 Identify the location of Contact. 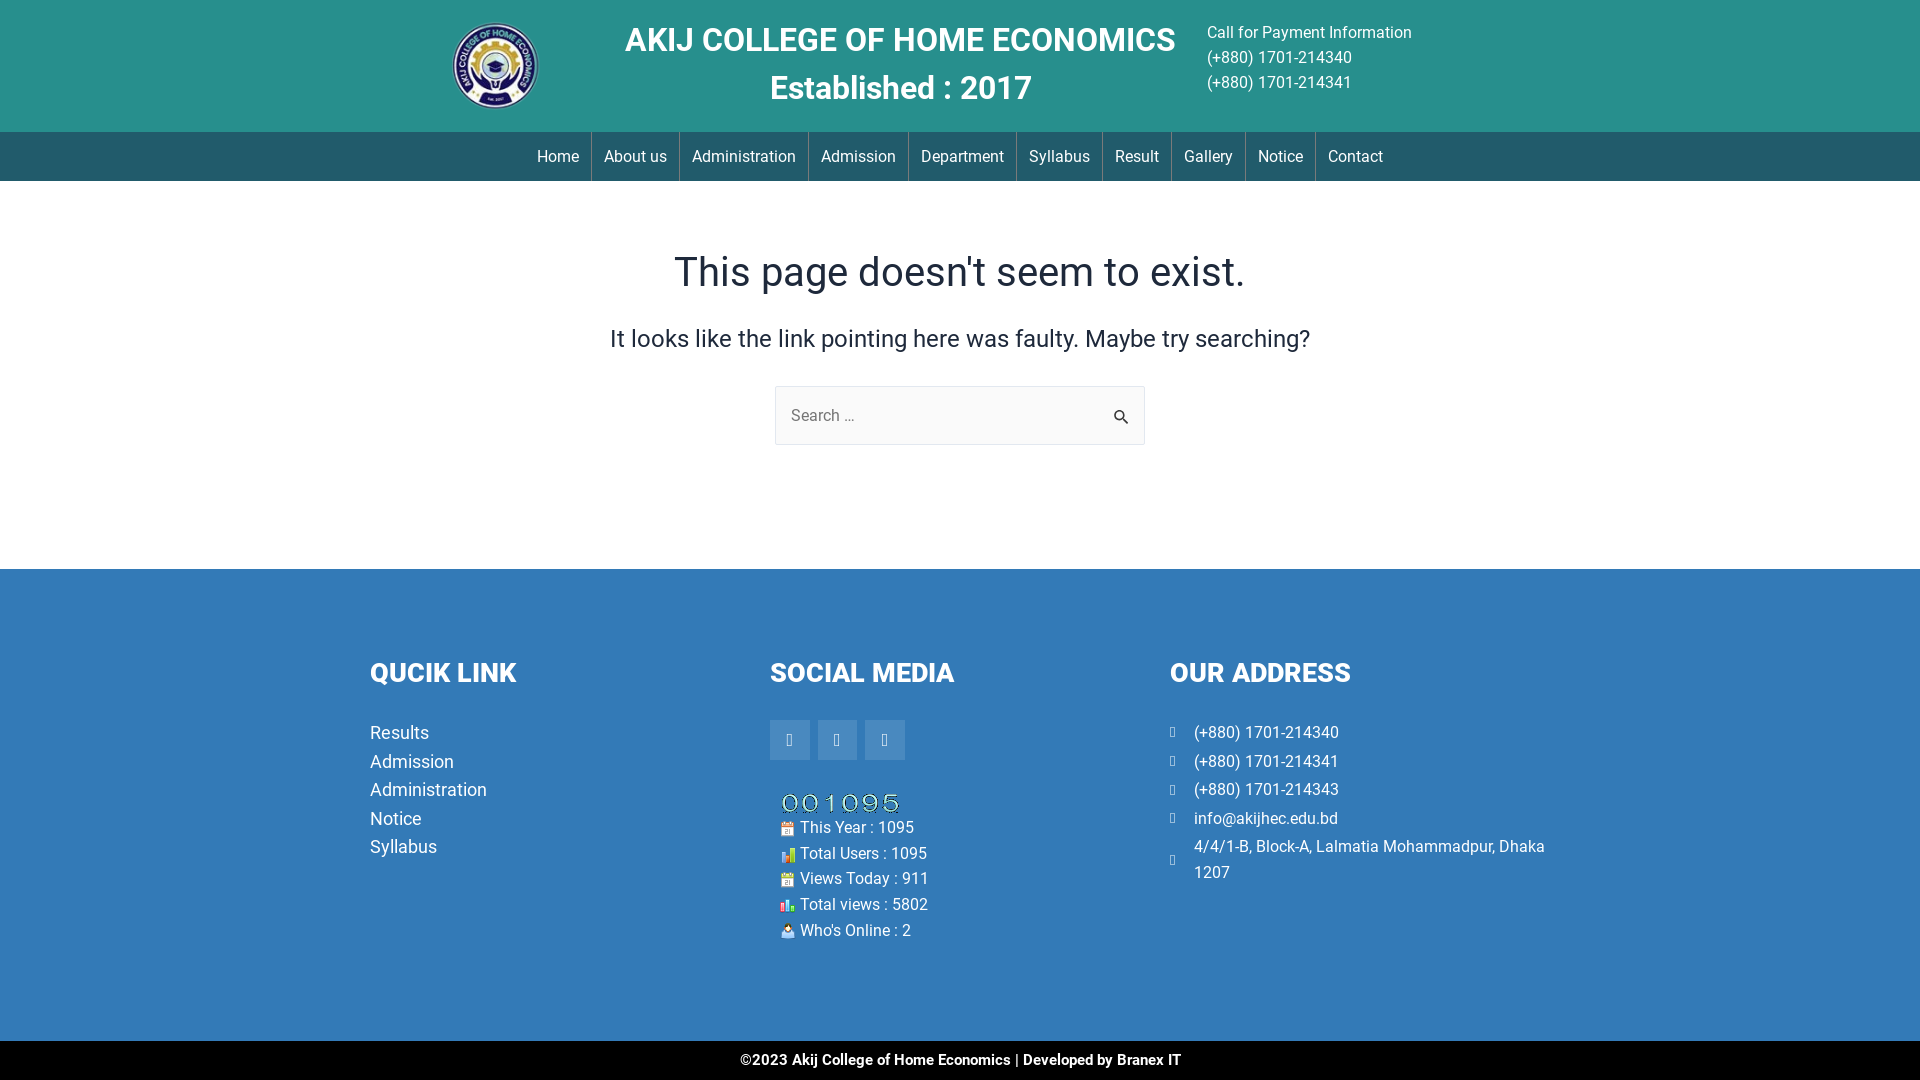
(1356, 156).